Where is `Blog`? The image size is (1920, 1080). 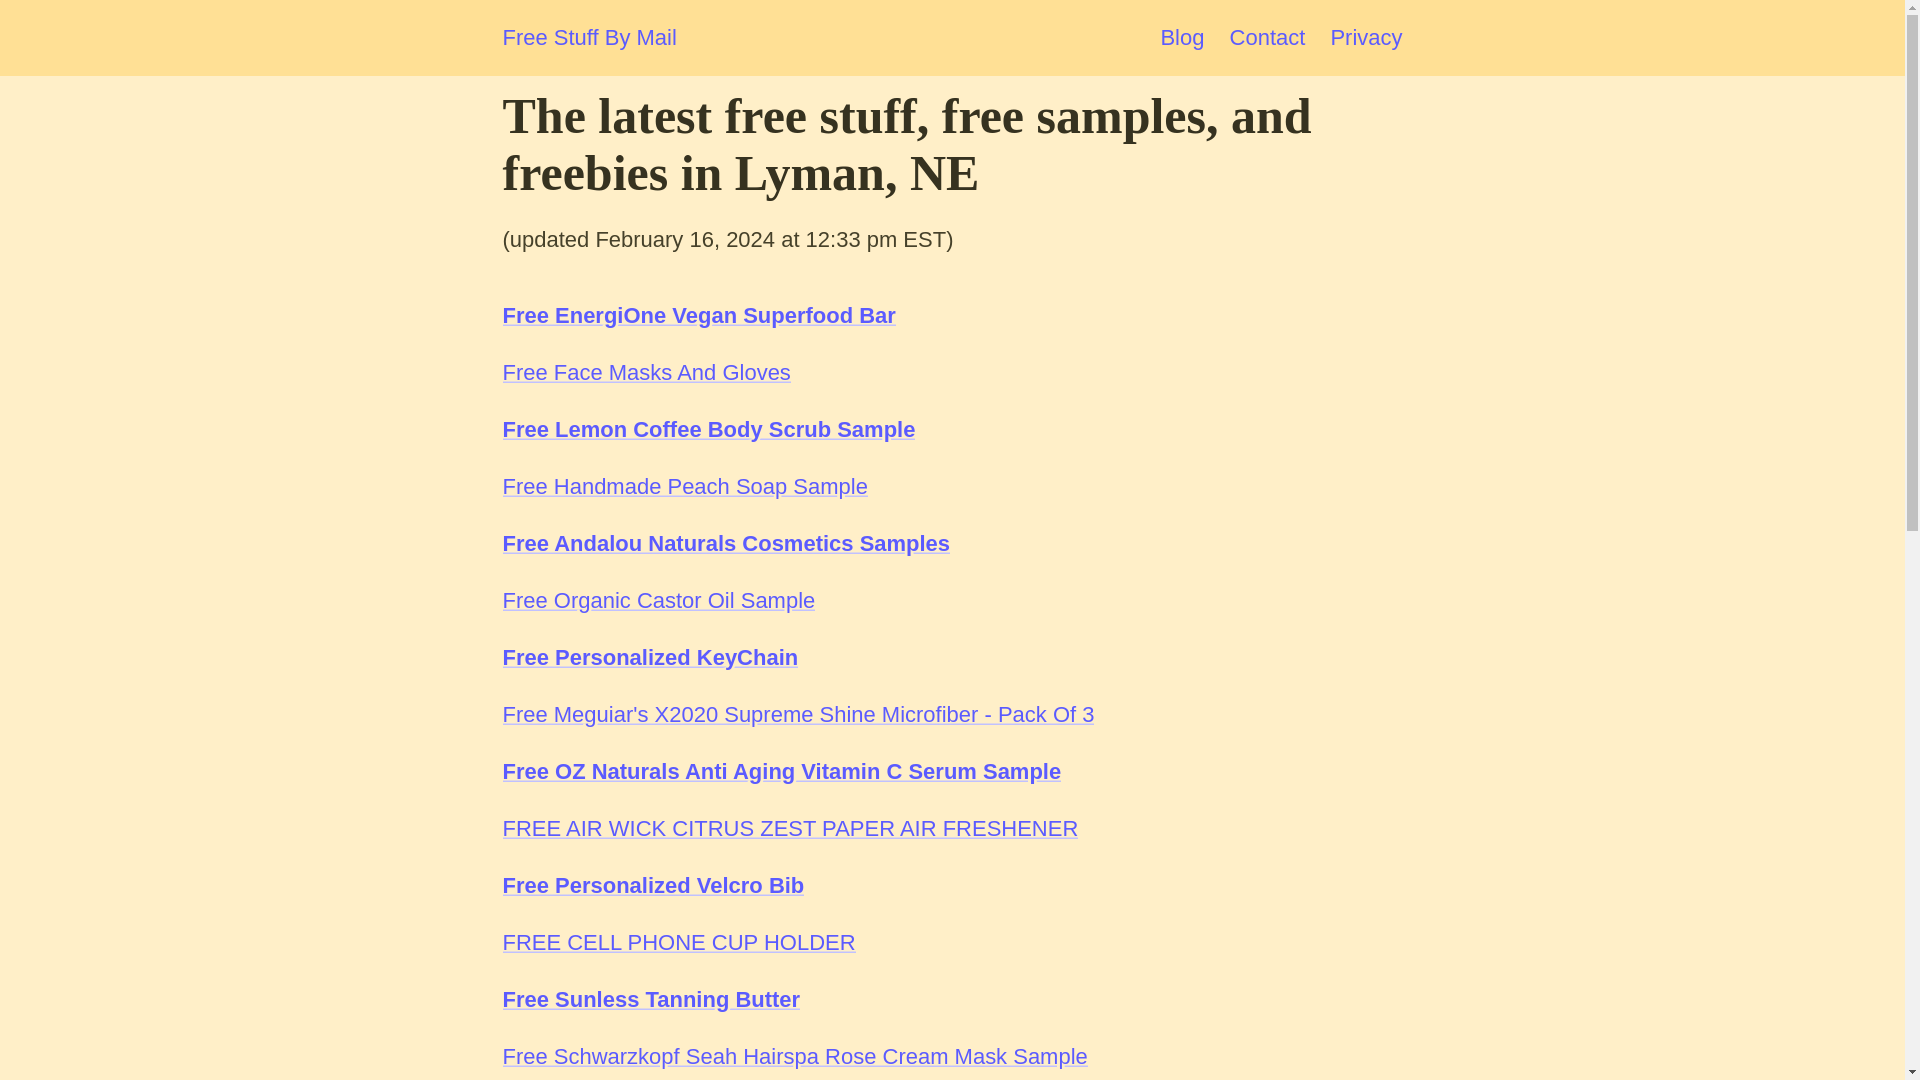 Blog is located at coordinates (1181, 36).